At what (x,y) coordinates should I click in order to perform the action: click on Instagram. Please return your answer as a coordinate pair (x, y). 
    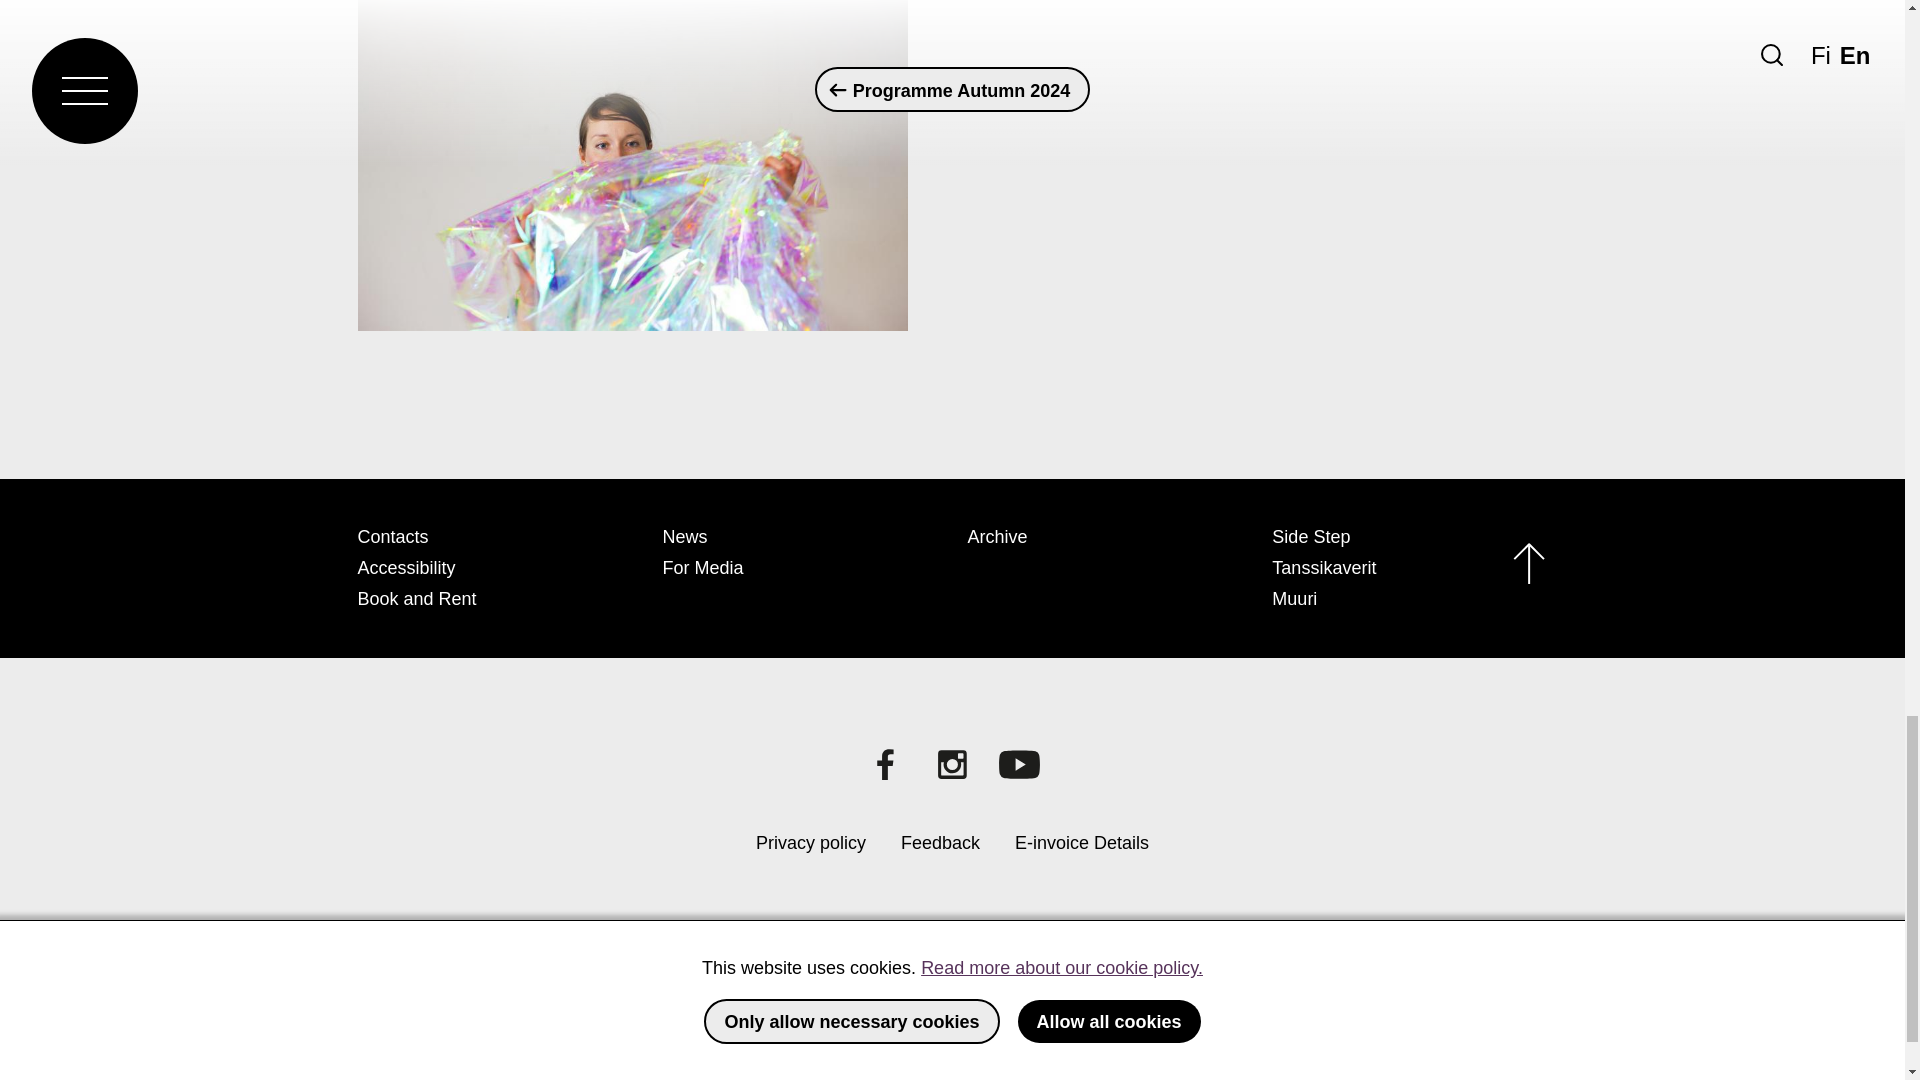
    Looking at the image, I should click on (952, 763).